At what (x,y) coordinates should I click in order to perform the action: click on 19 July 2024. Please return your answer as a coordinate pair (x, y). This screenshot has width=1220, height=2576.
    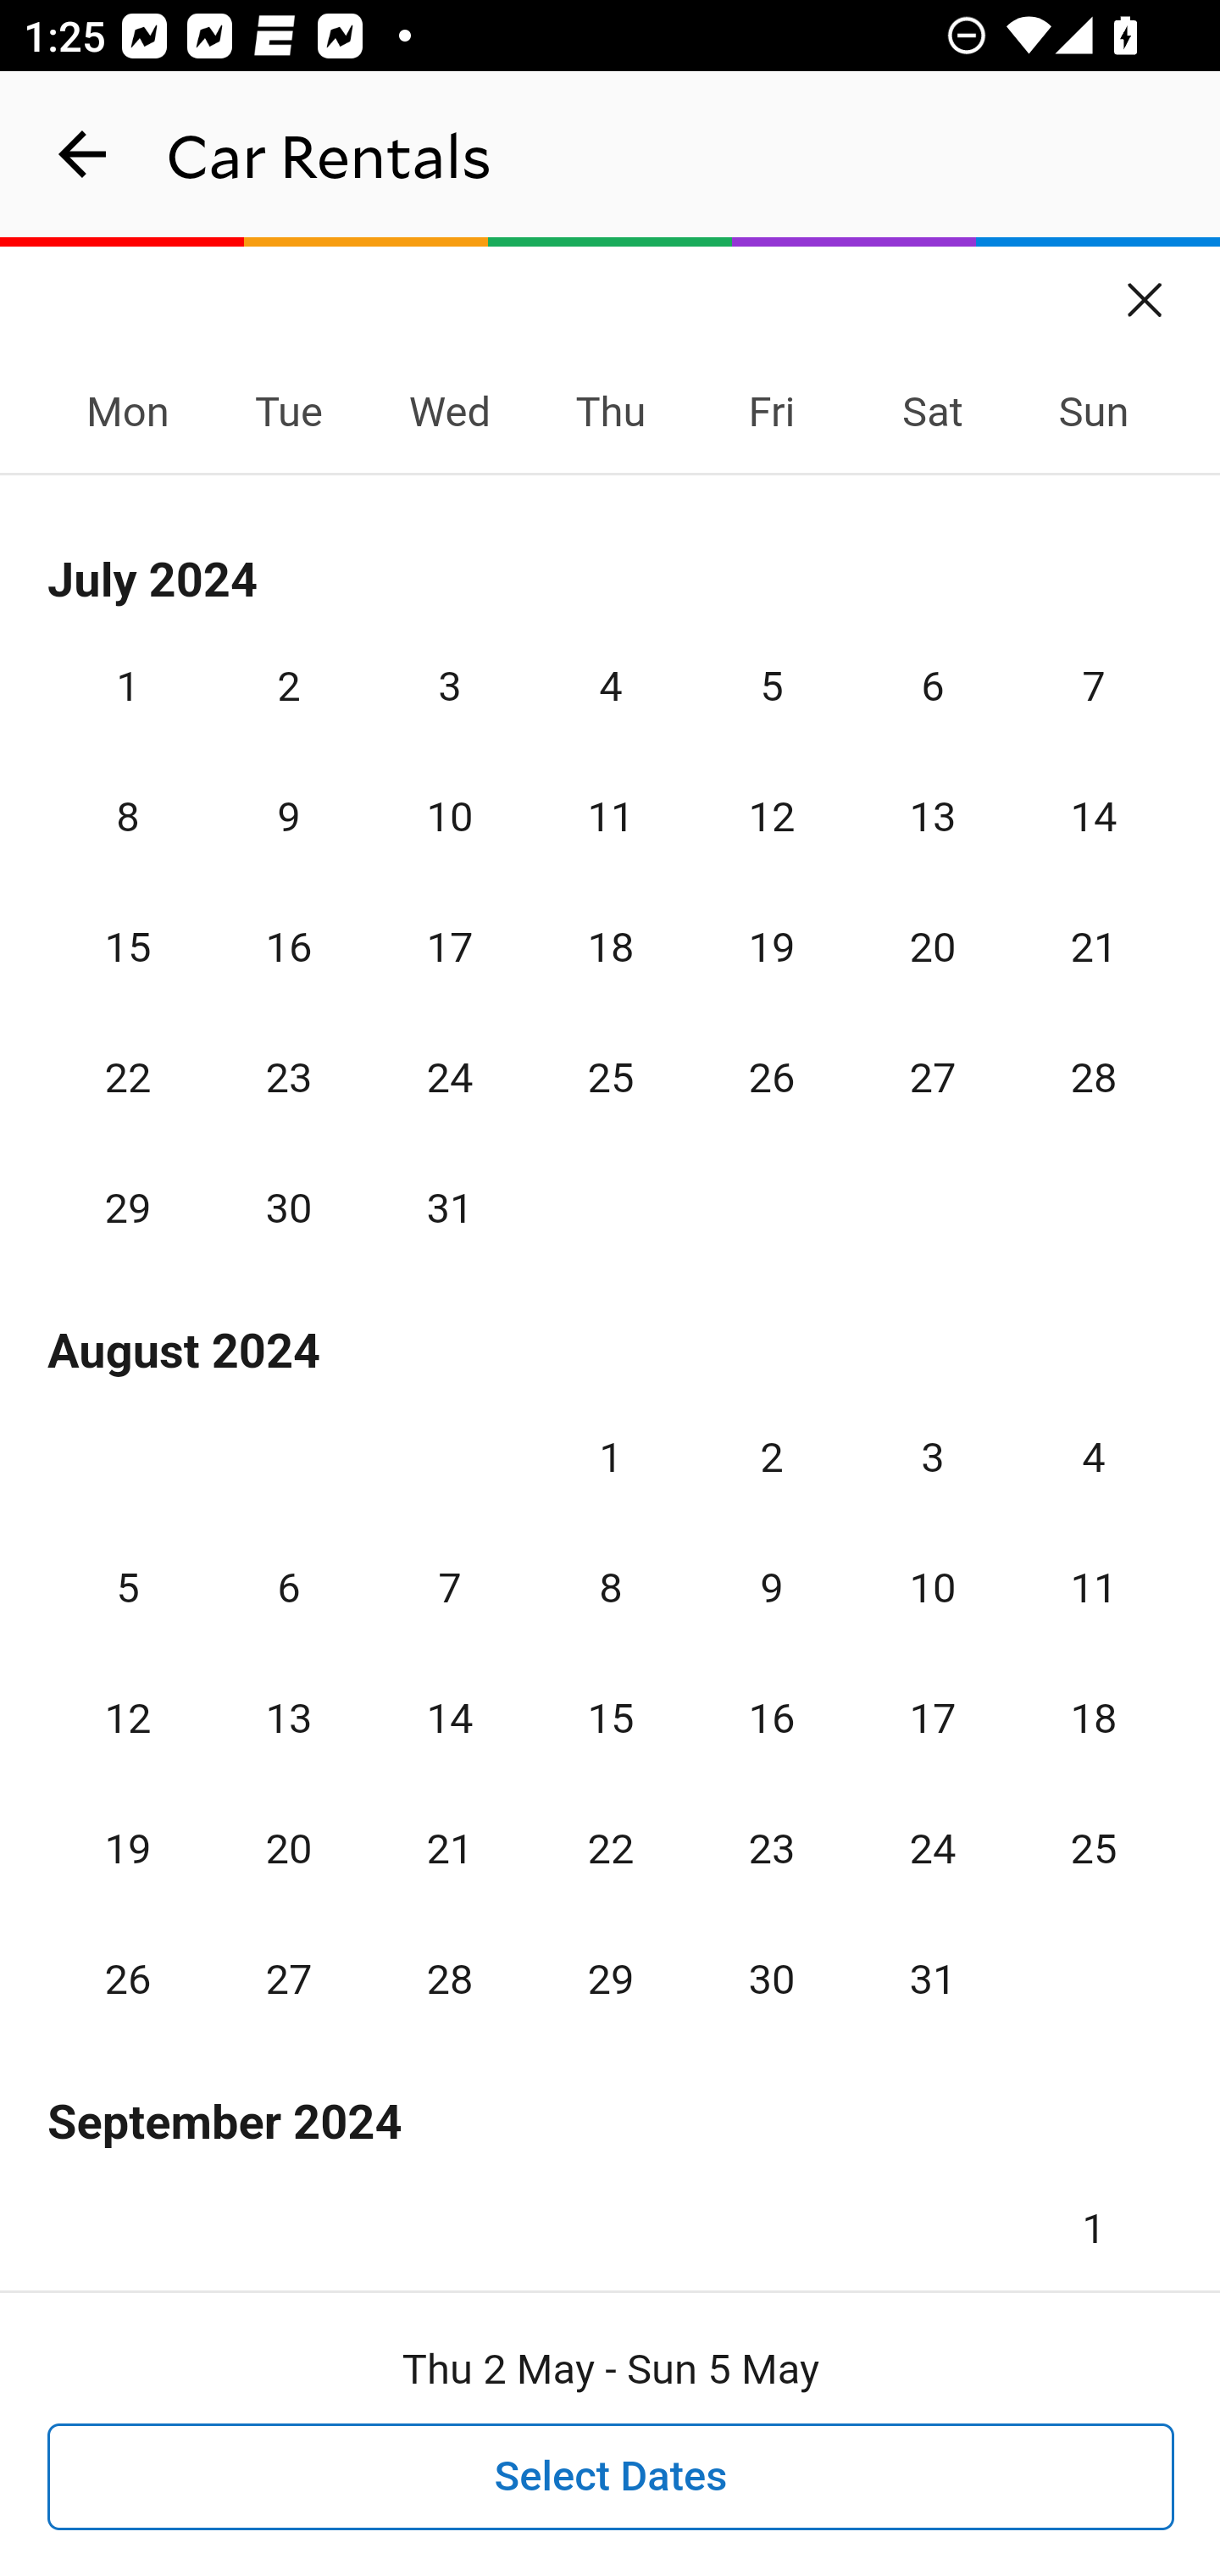
    Looking at the image, I should click on (772, 946).